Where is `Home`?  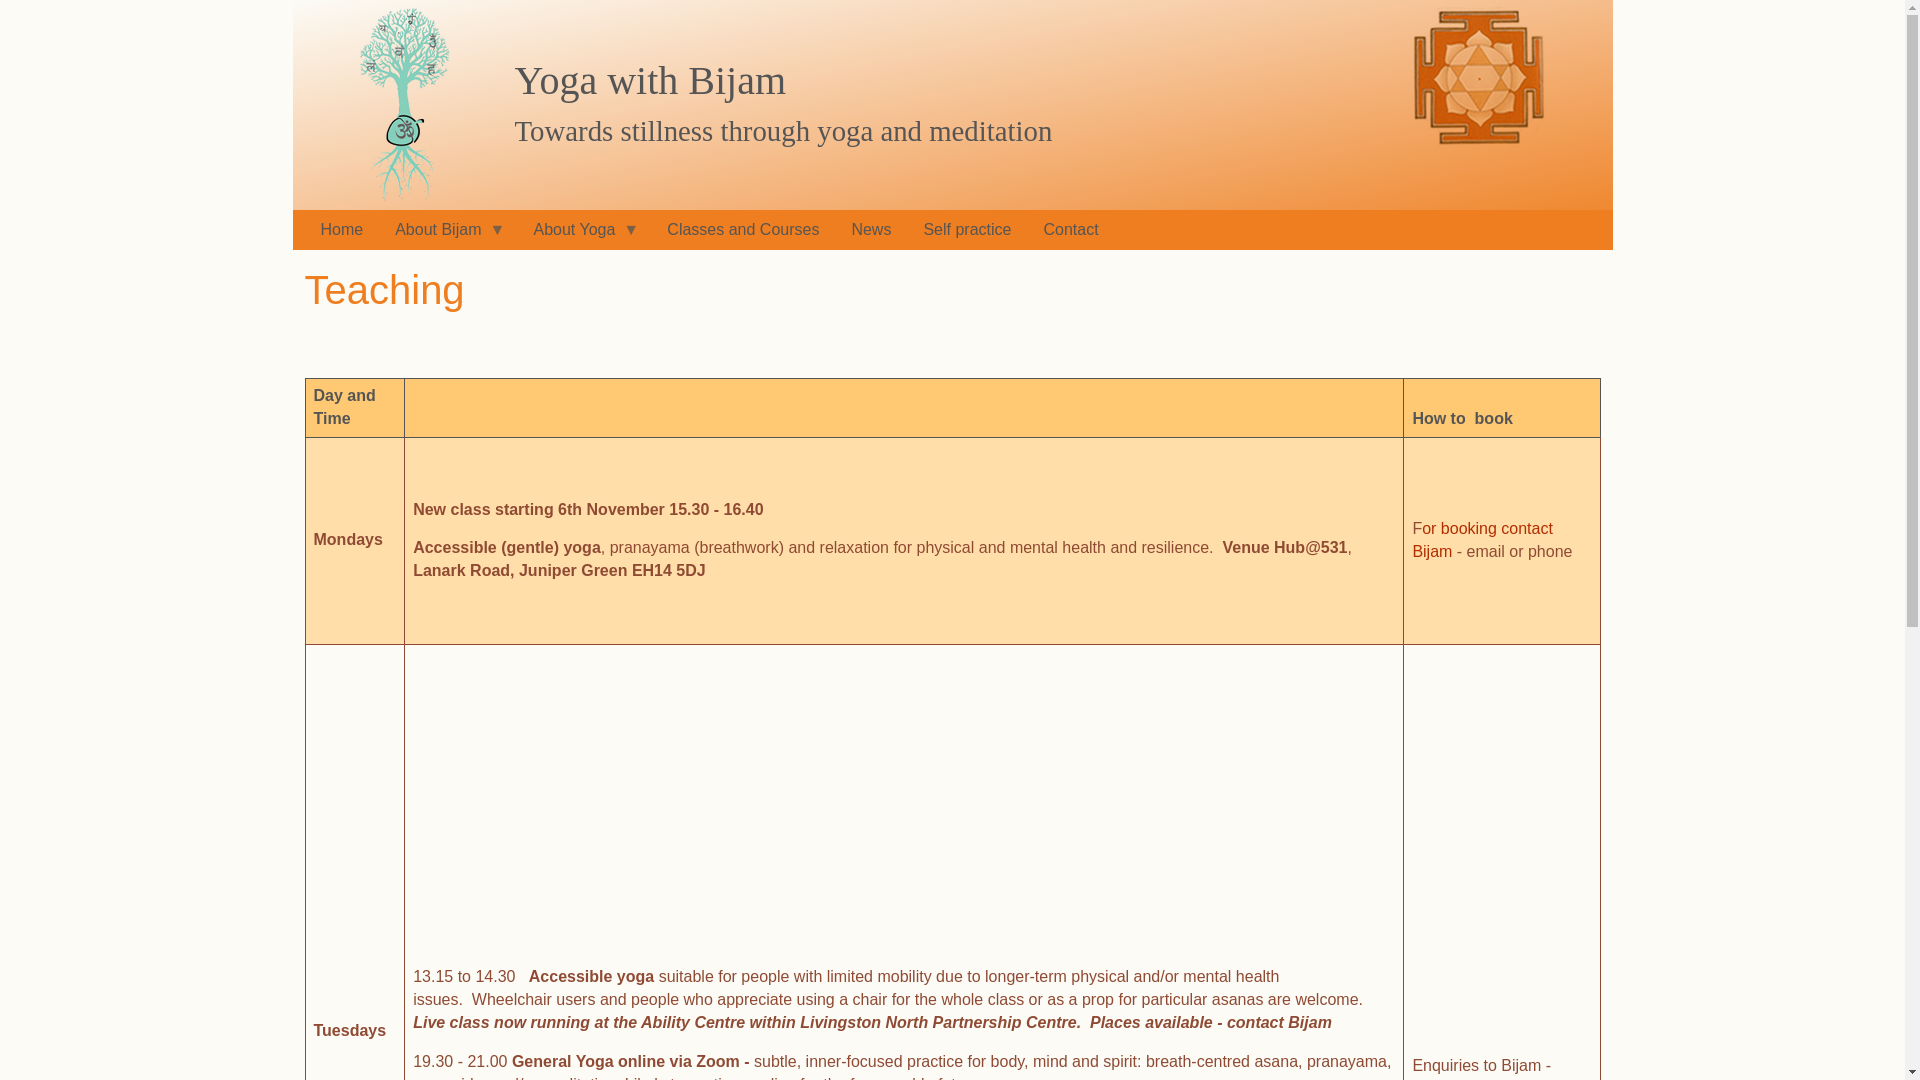
Home is located at coordinates (650, 80).